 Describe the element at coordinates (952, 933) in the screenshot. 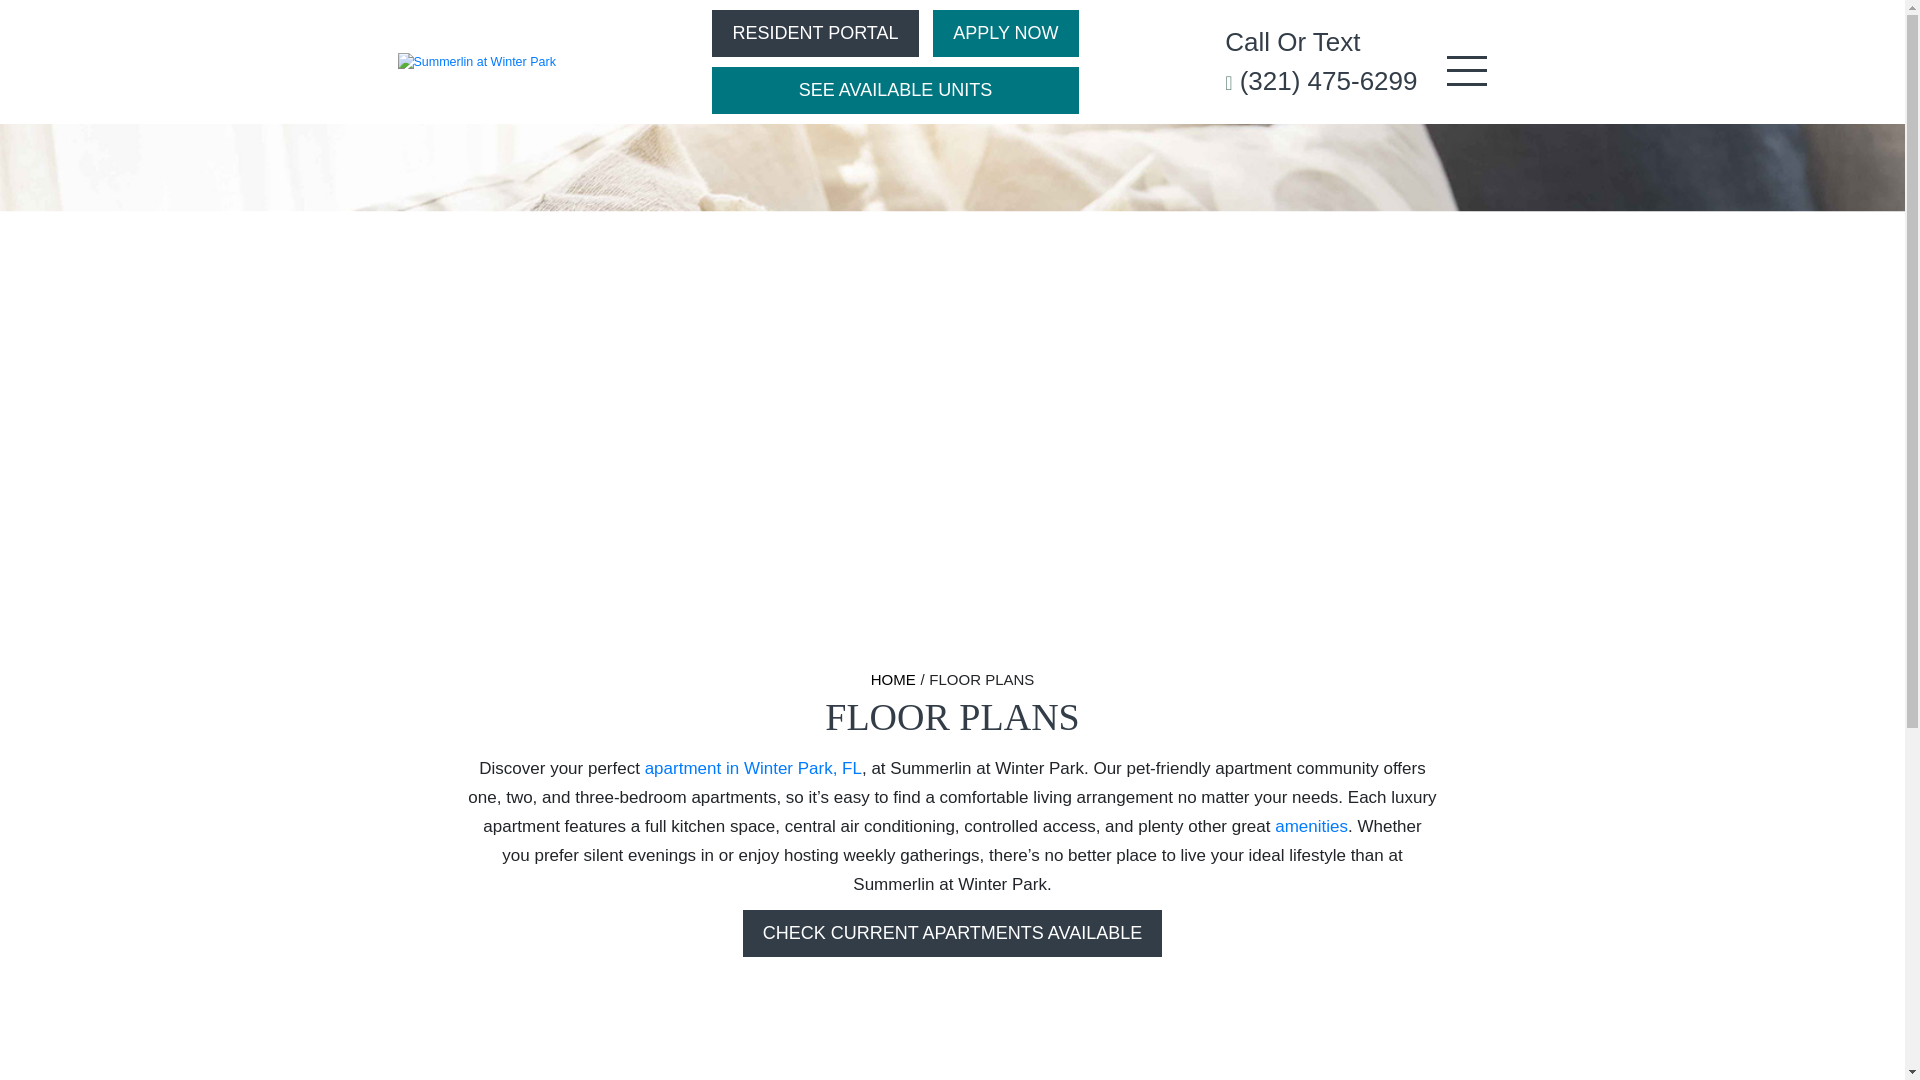

I see `CHECK CURRENT APARTMENTS AVAILABLE` at that location.